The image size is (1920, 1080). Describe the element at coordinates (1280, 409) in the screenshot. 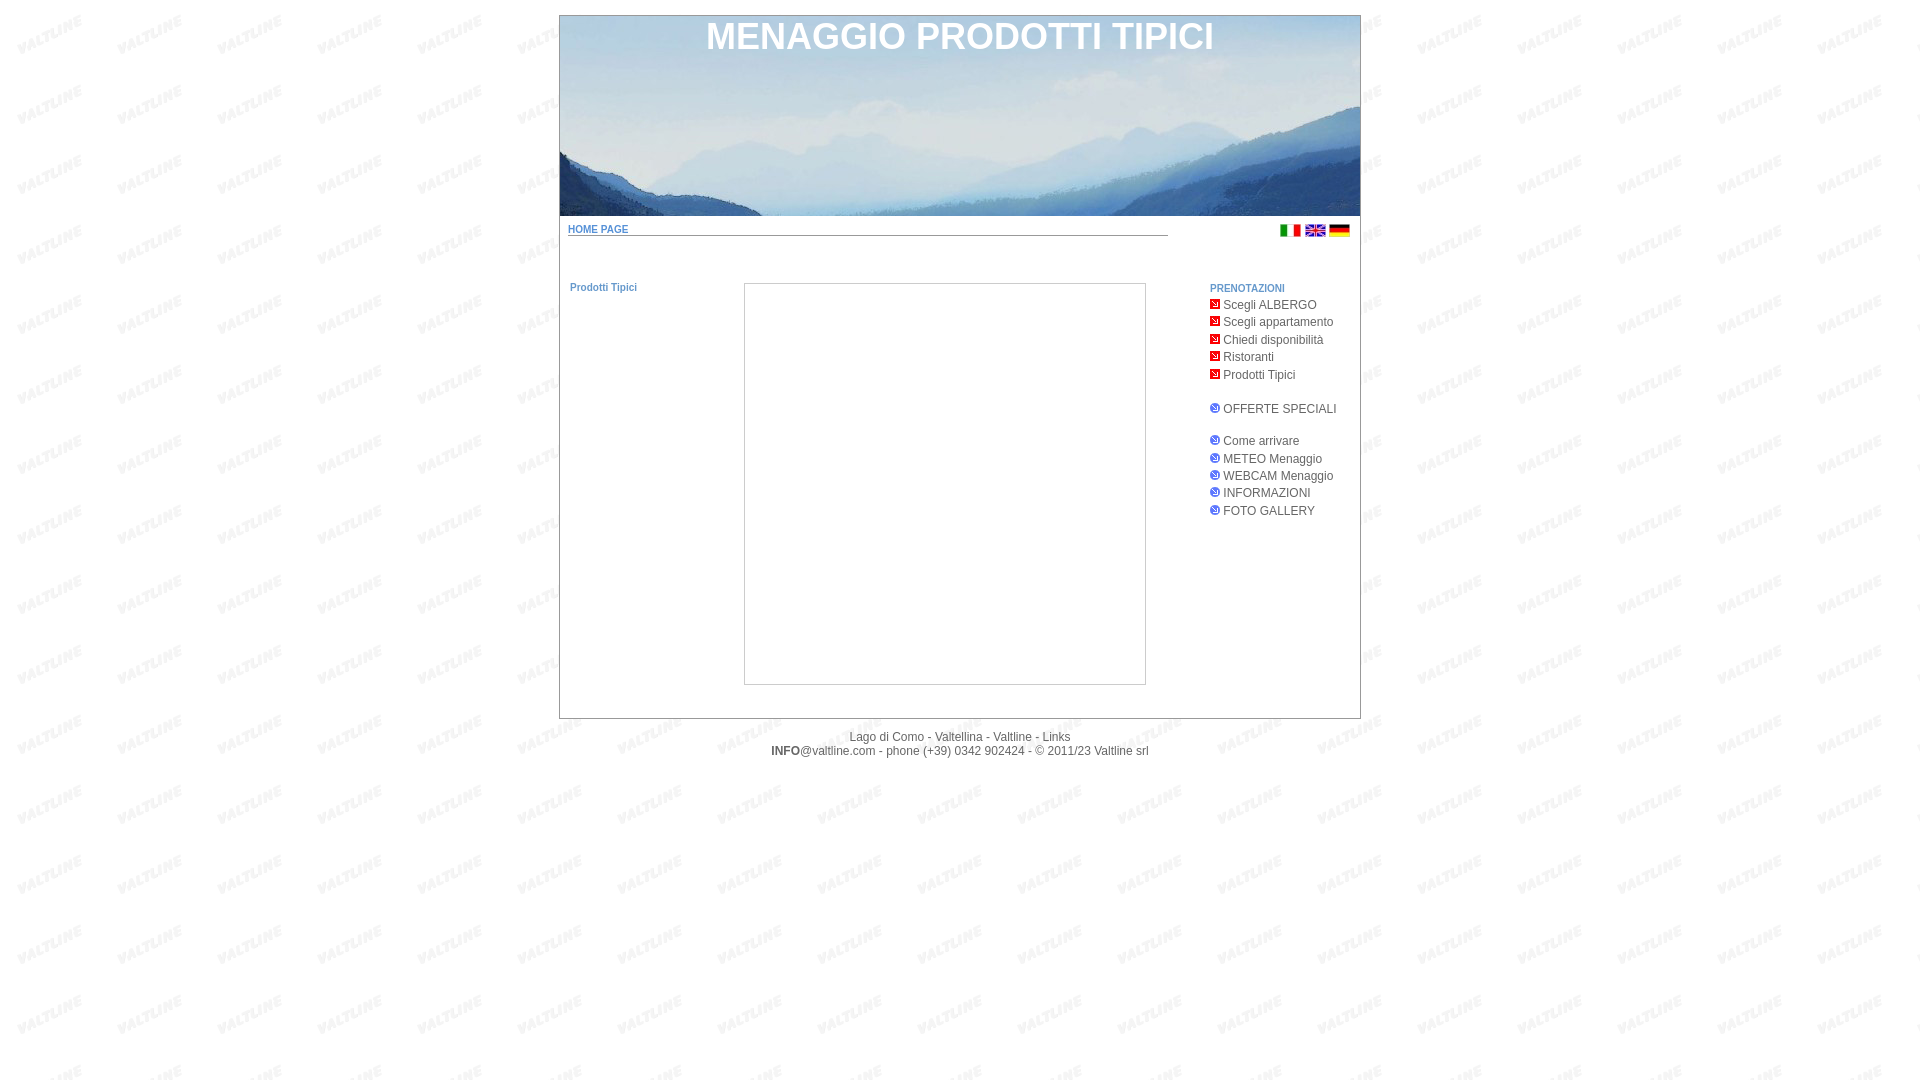

I see `OFFERTE SPECIALI` at that location.